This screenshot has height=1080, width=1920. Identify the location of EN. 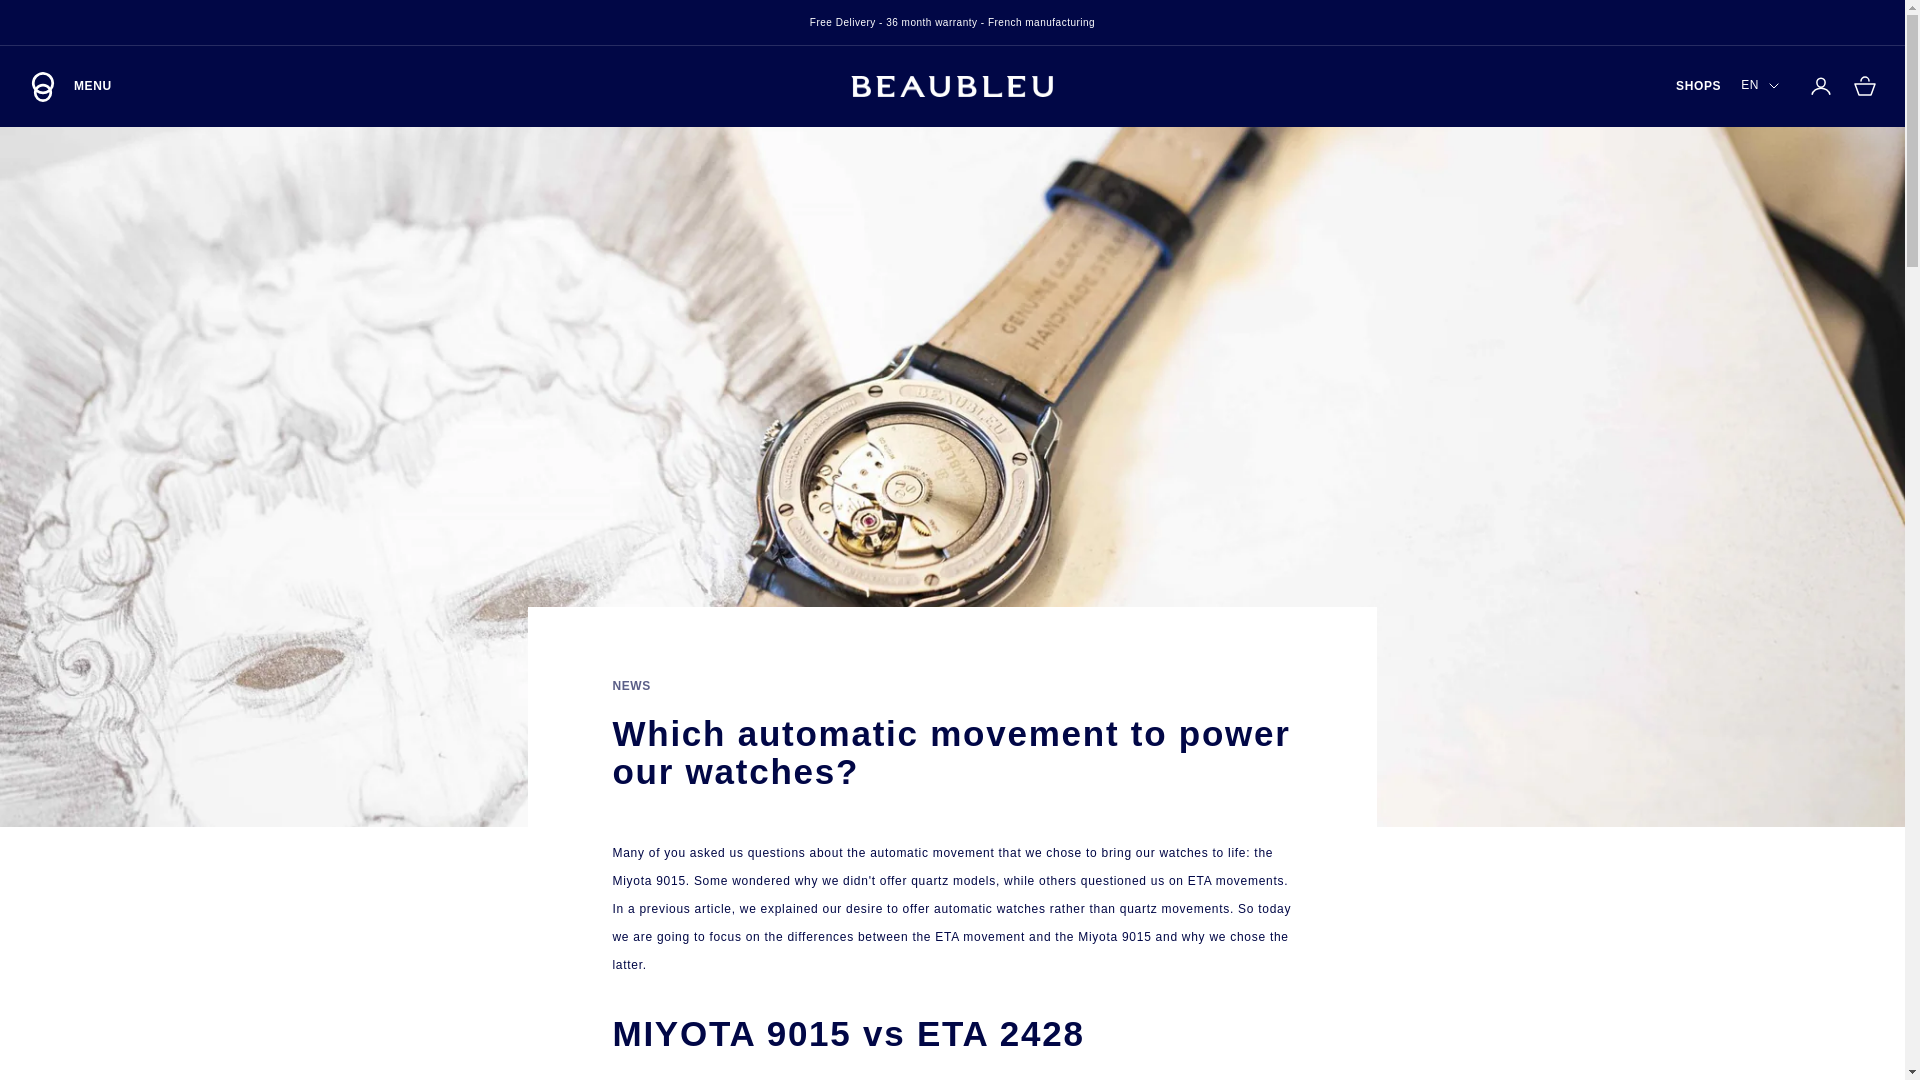
(952, 85).